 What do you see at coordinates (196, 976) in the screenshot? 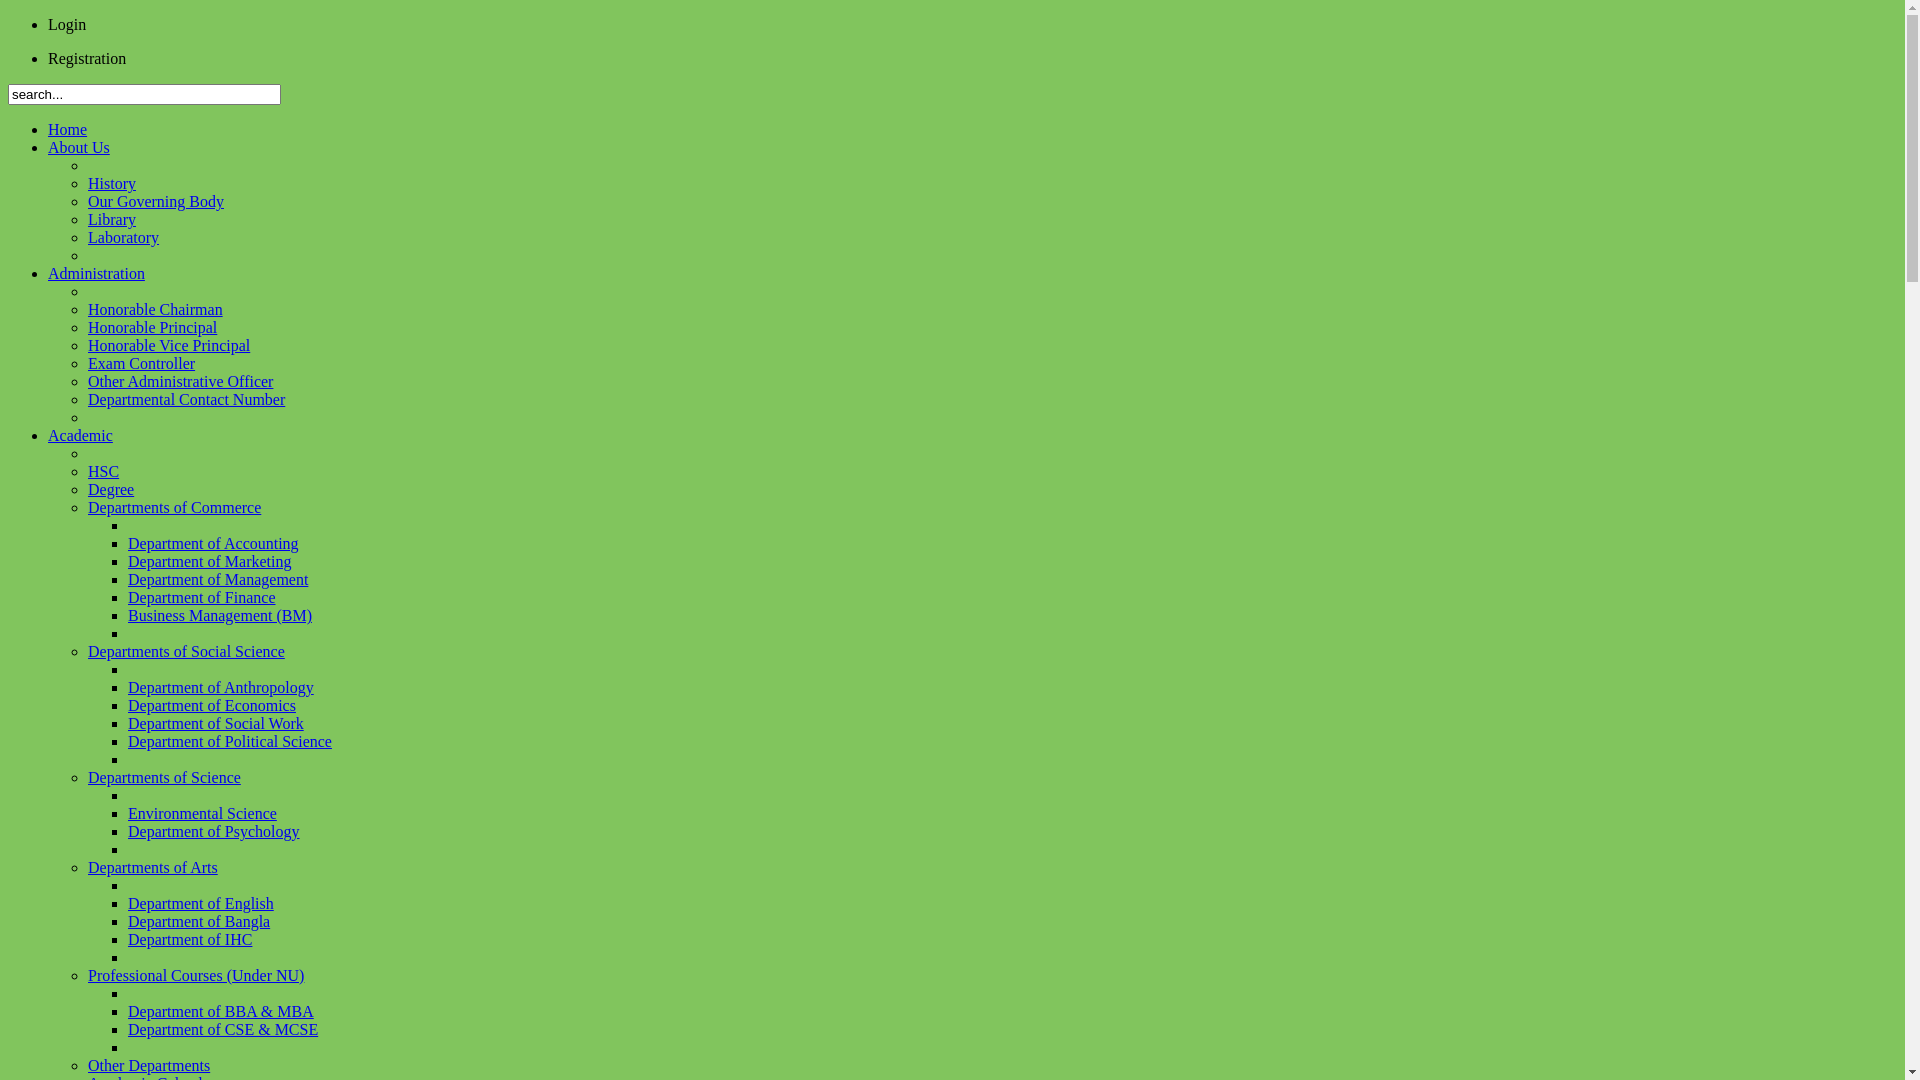
I see `Professional Courses (Under NU)` at bounding box center [196, 976].